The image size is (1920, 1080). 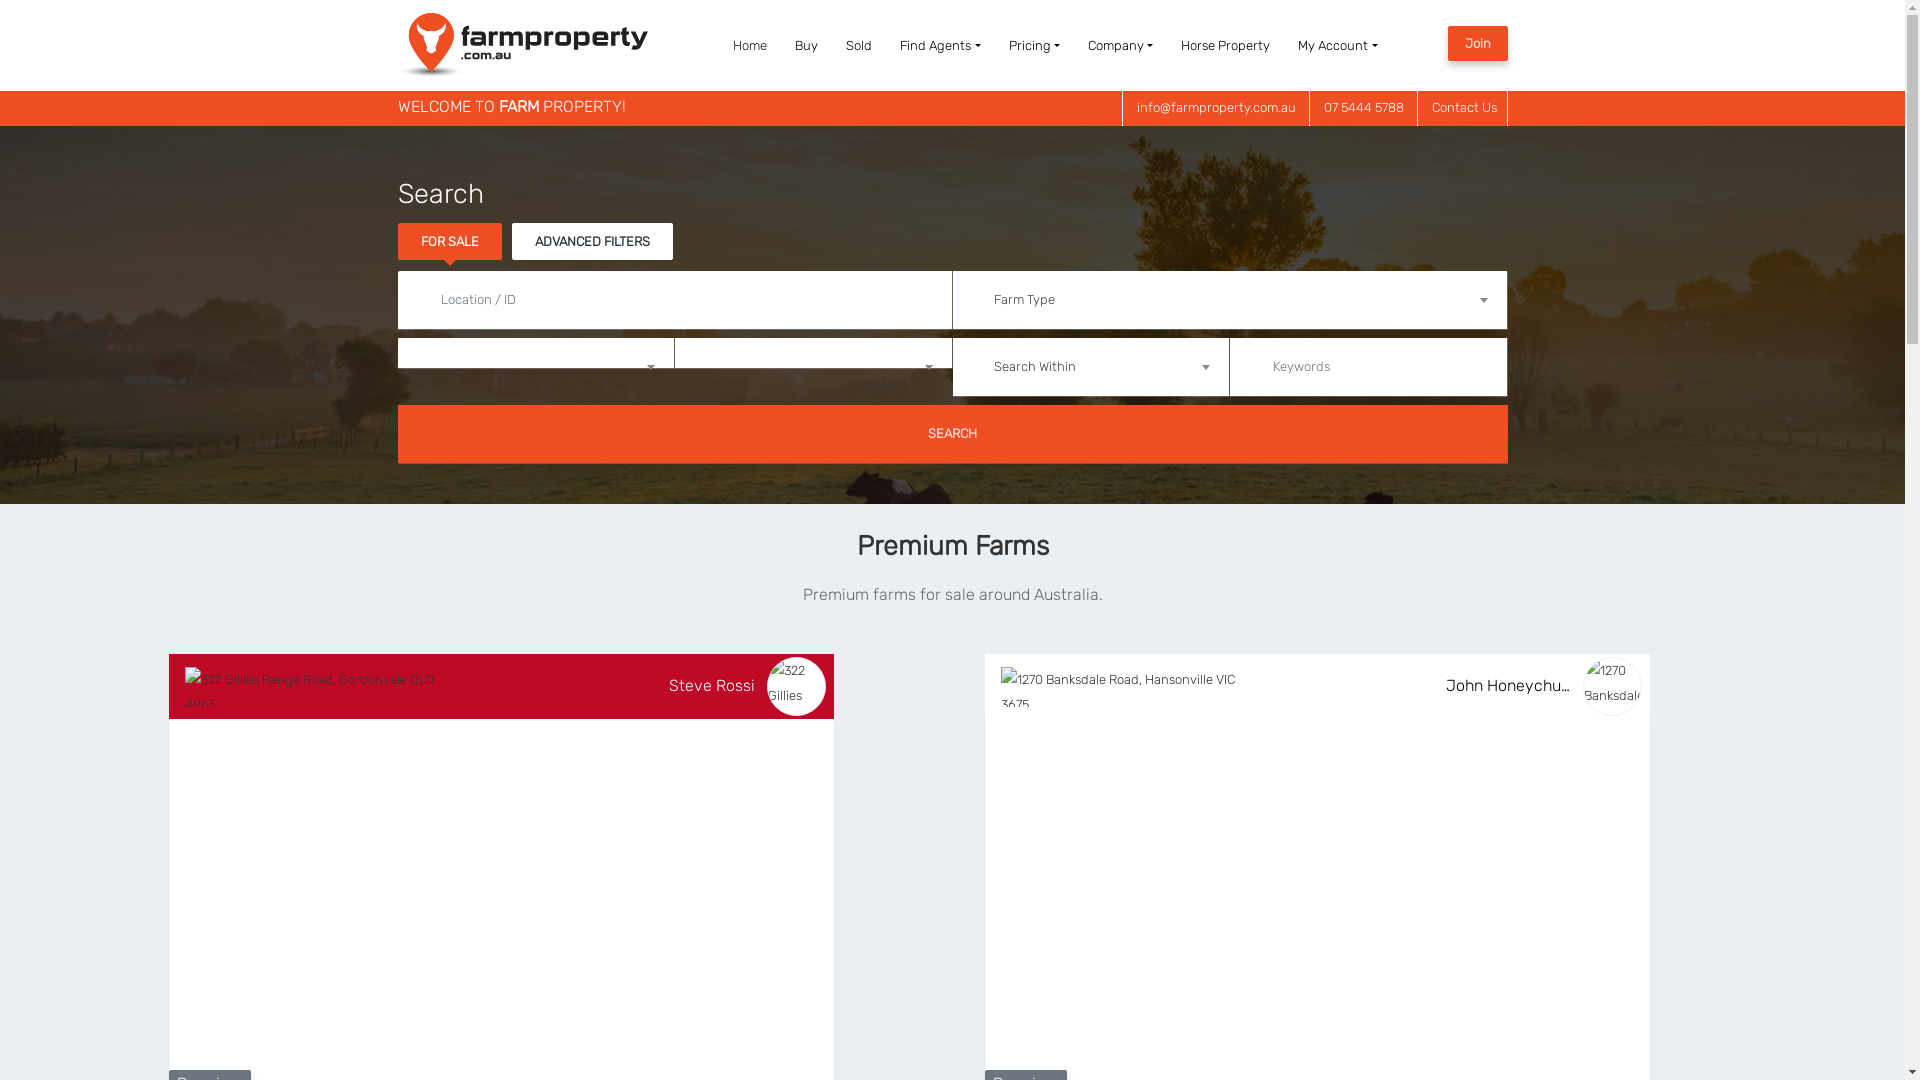 I want to click on info@farmproperty.com.au, so click(x=1216, y=108).